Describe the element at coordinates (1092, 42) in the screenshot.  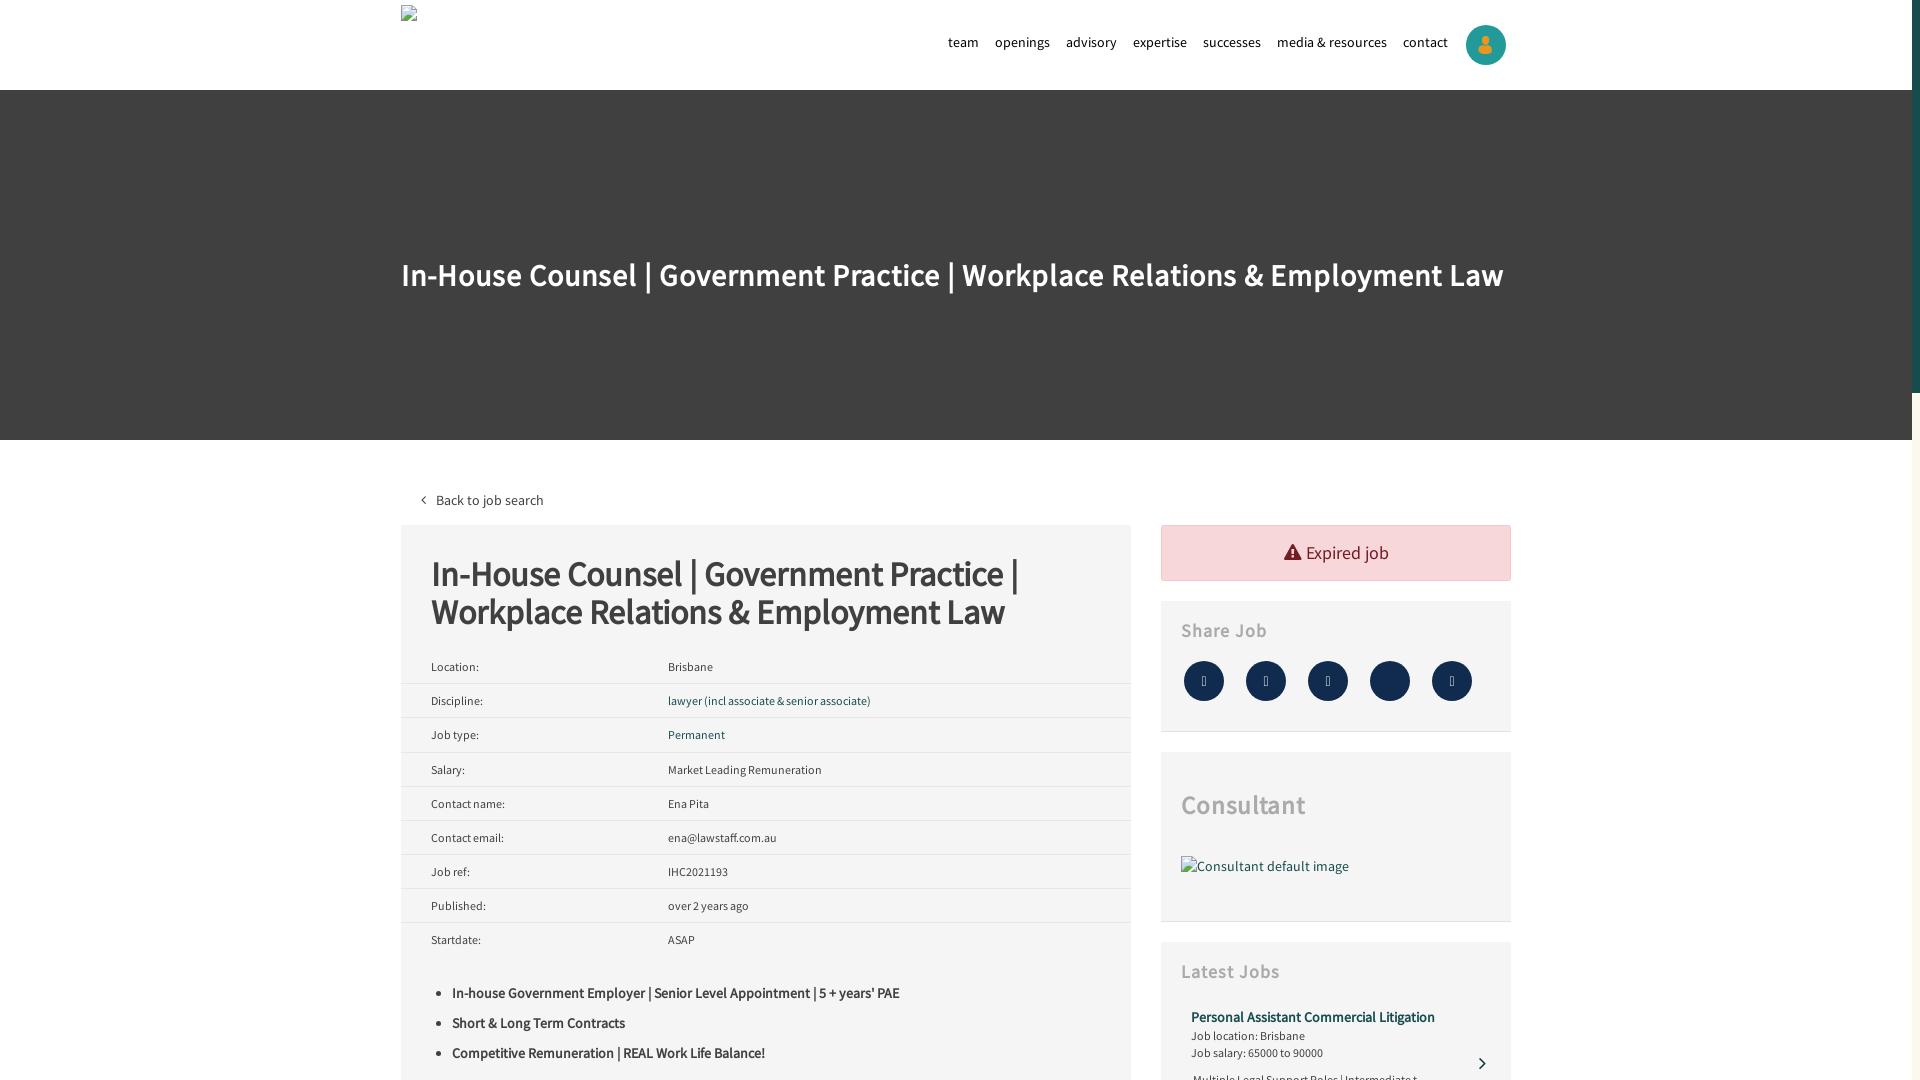
I see `advisory` at that location.